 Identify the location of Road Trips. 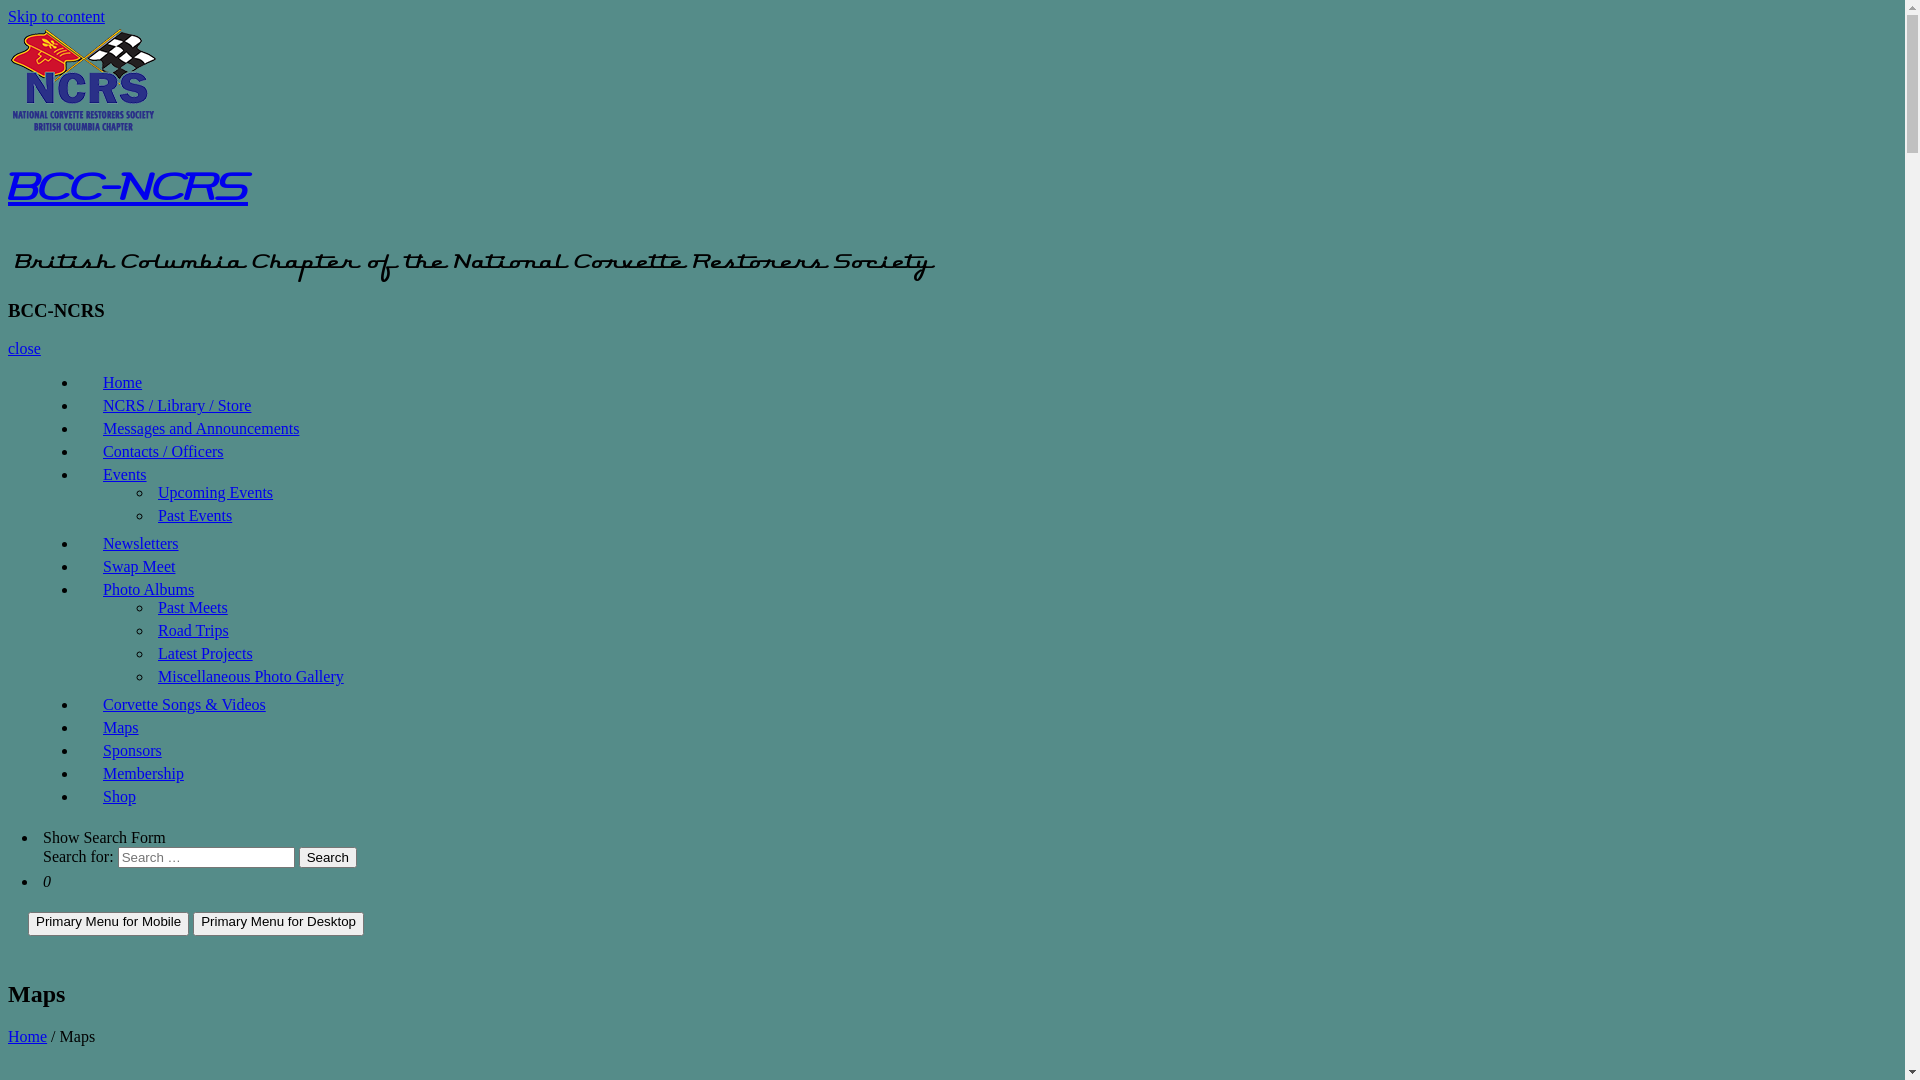
(194, 630).